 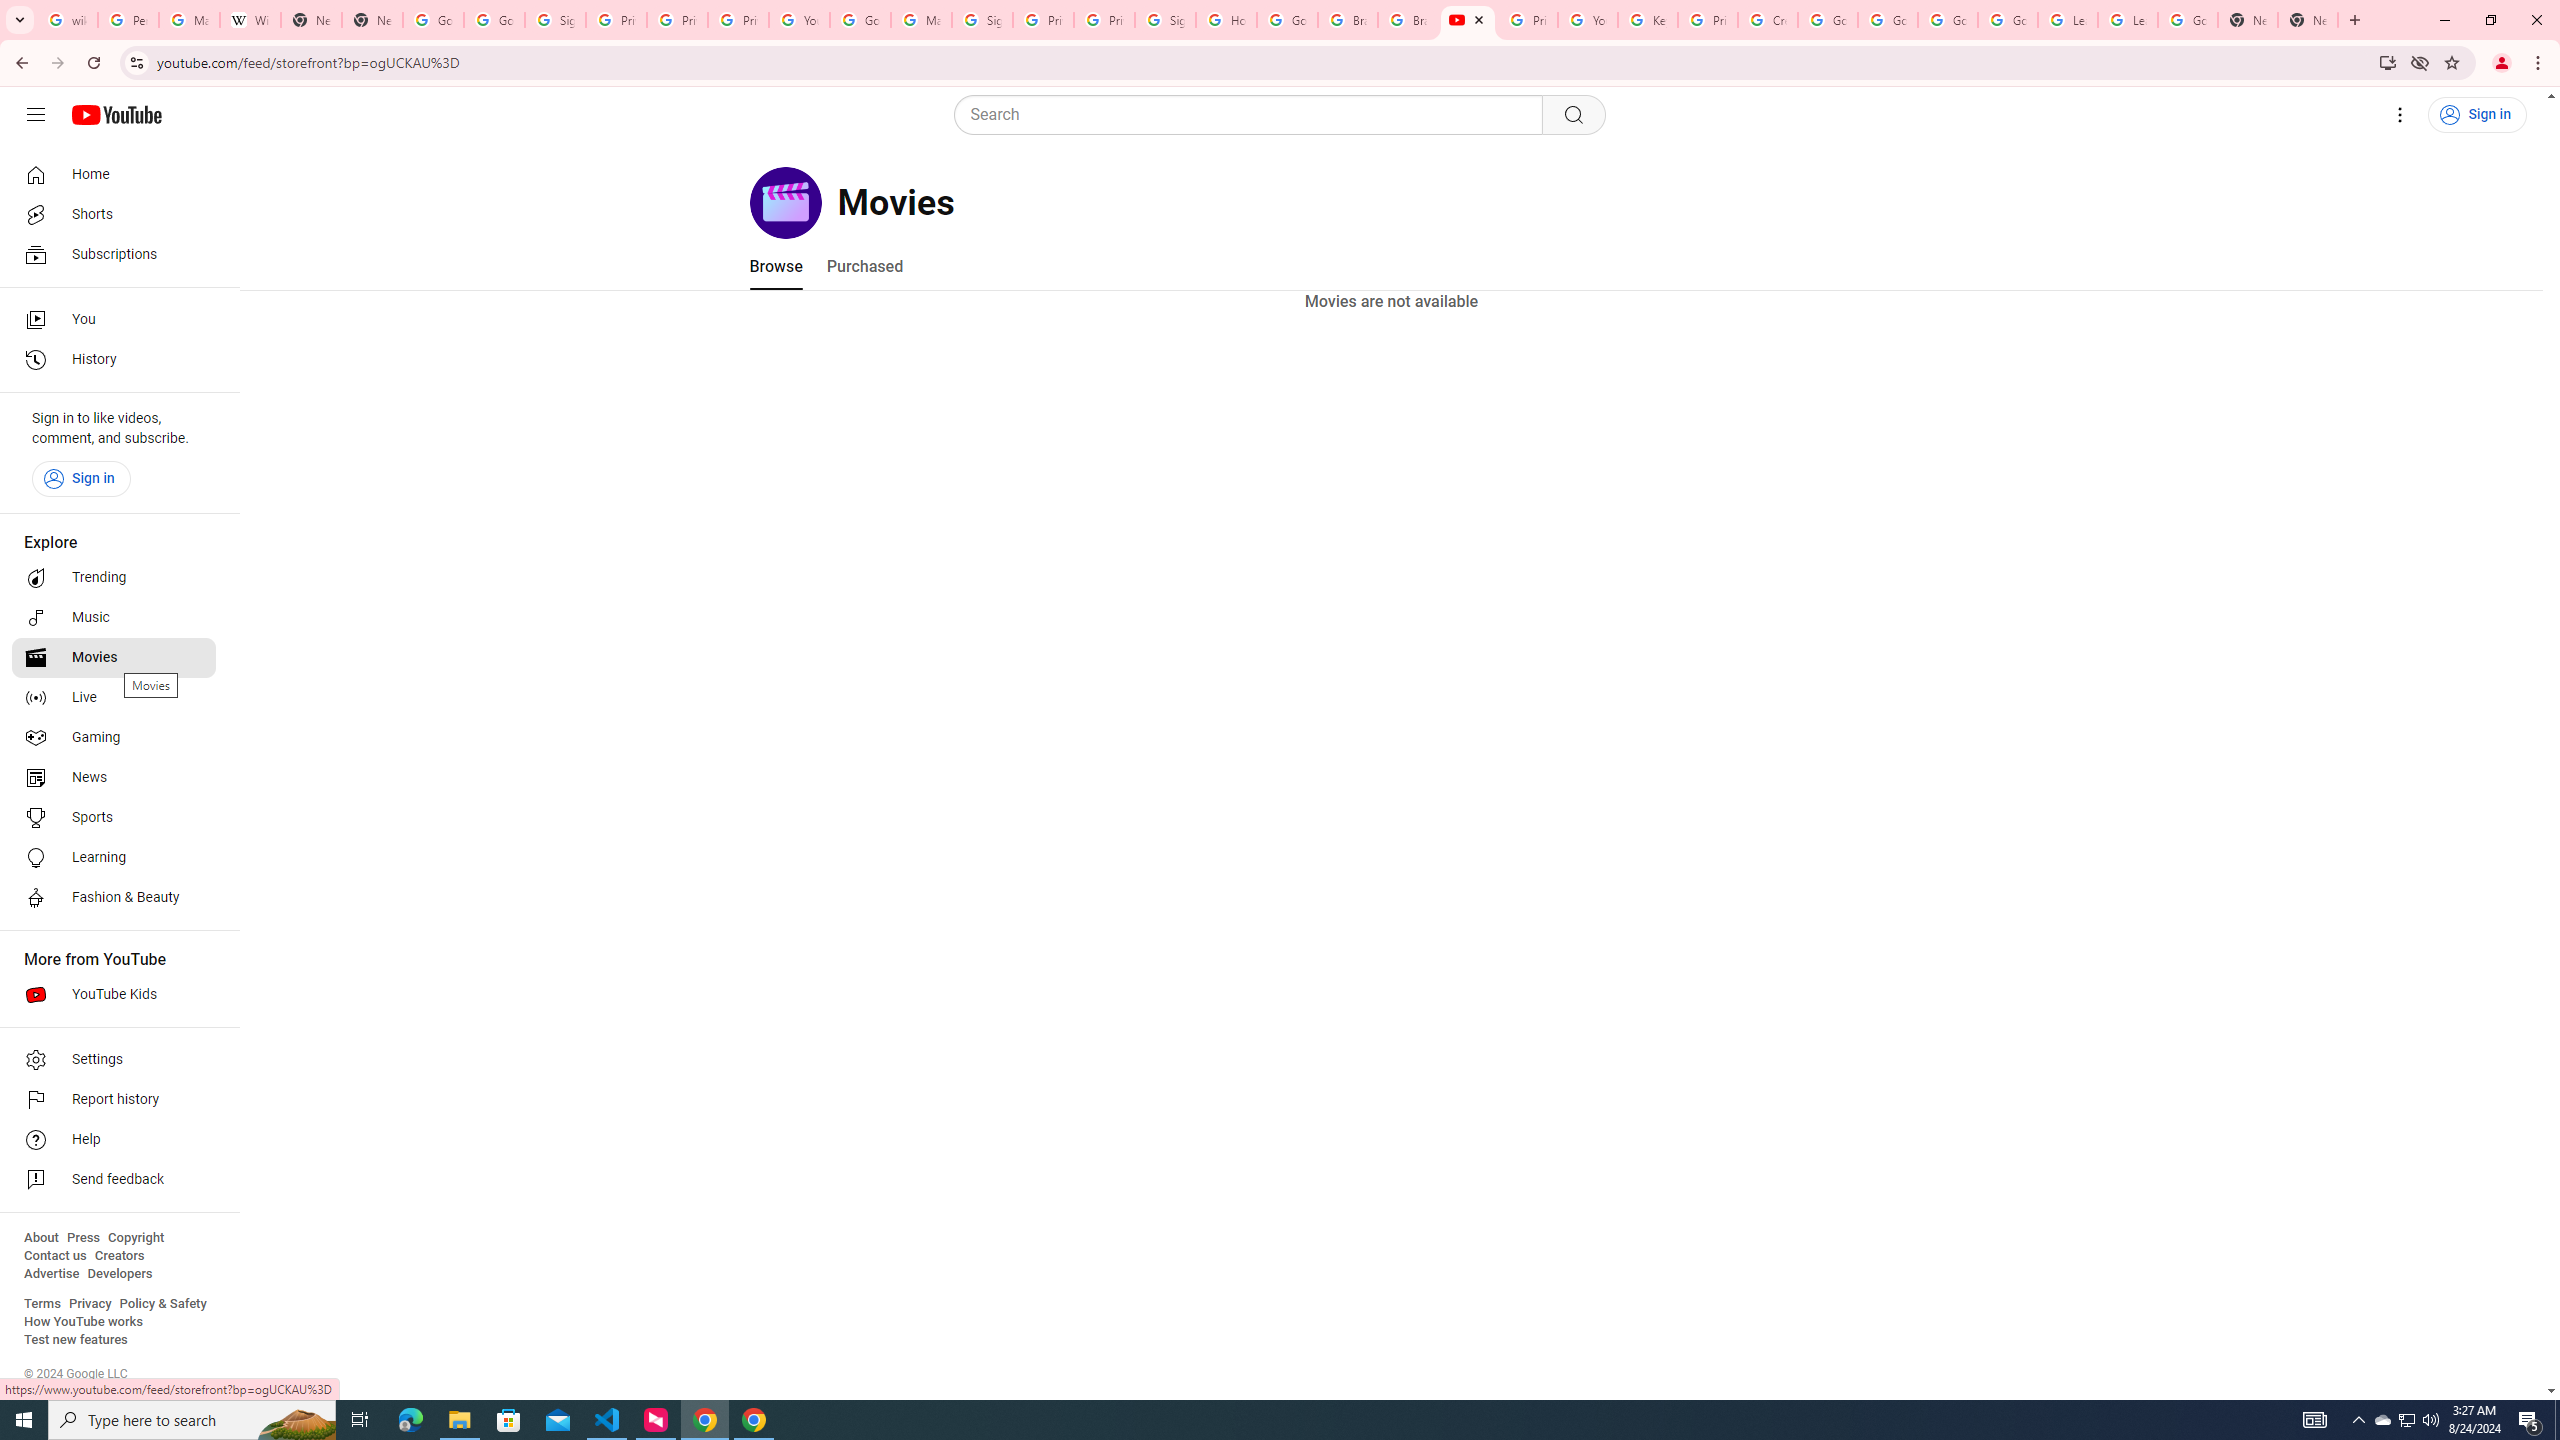 I want to click on How YouTube works, so click(x=83, y=1322).